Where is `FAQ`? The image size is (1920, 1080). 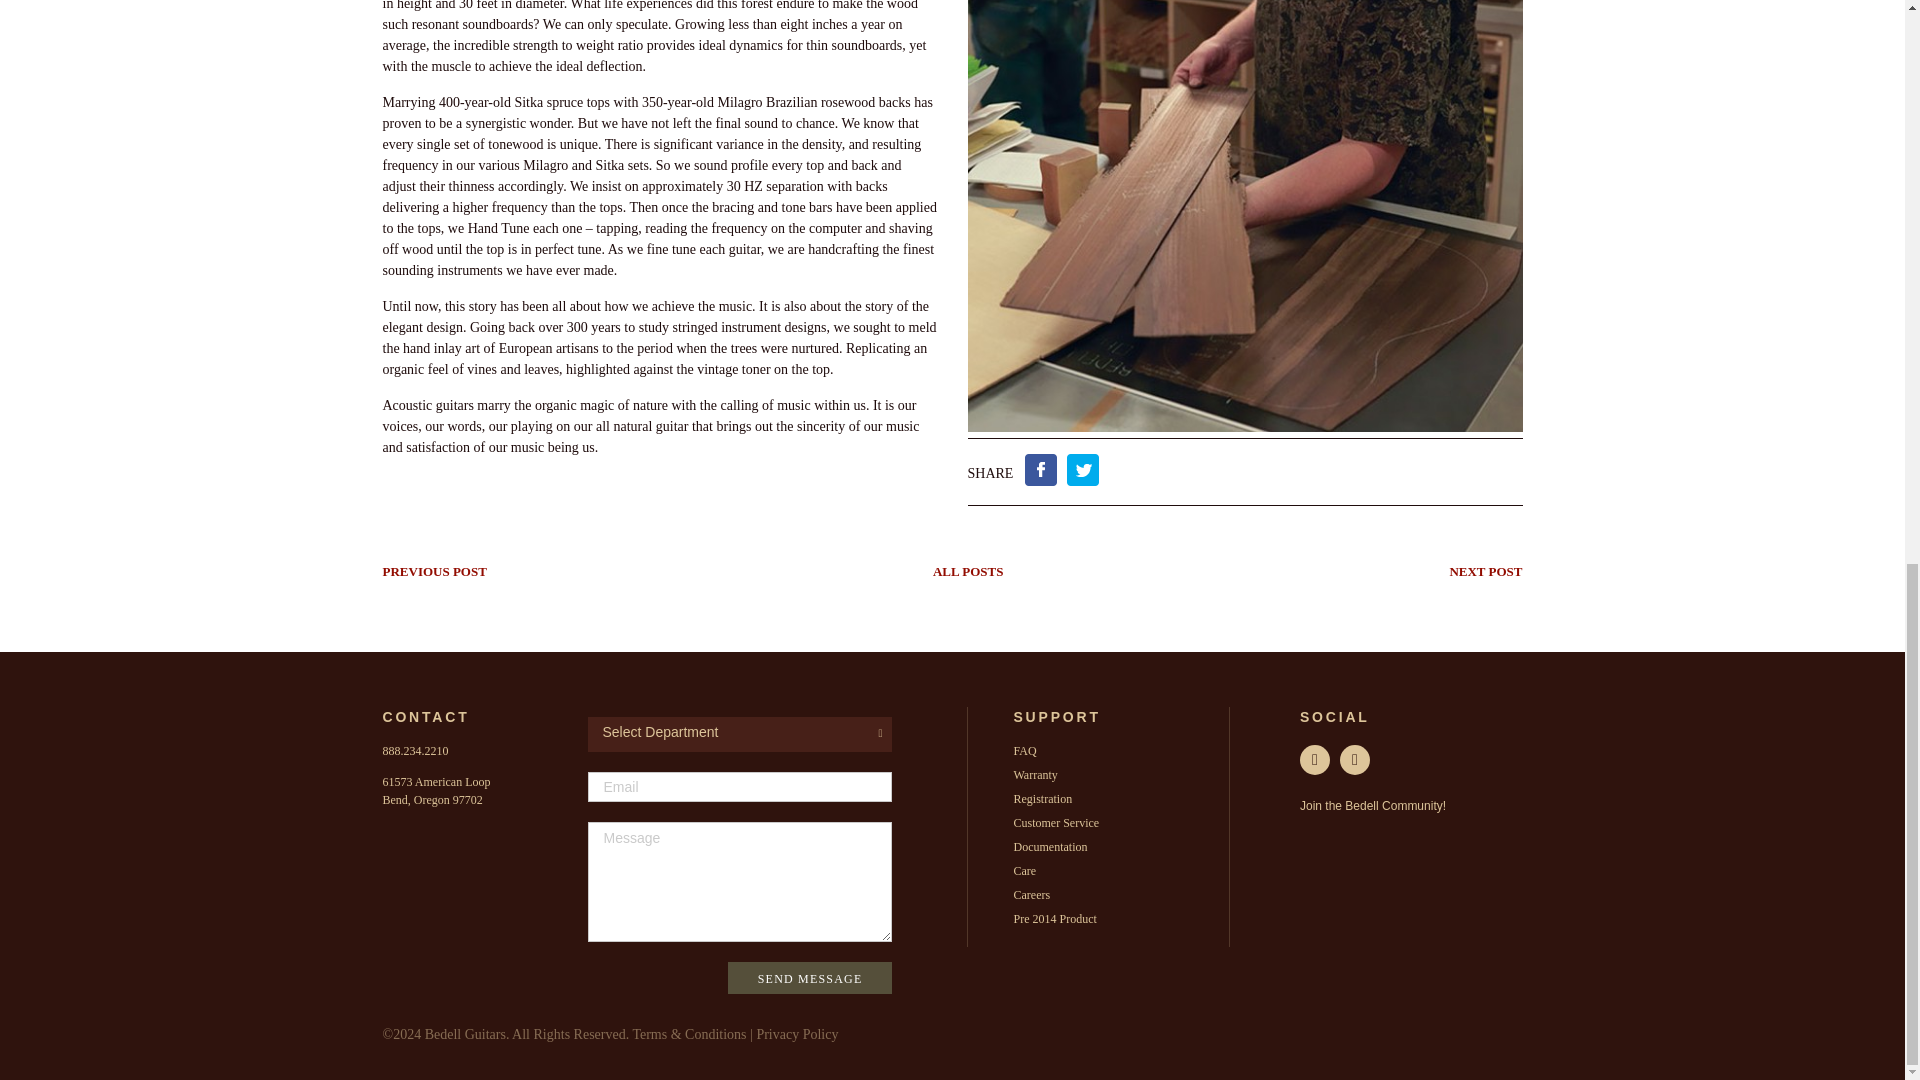 FAQ is located at coordinates (1024, 751).